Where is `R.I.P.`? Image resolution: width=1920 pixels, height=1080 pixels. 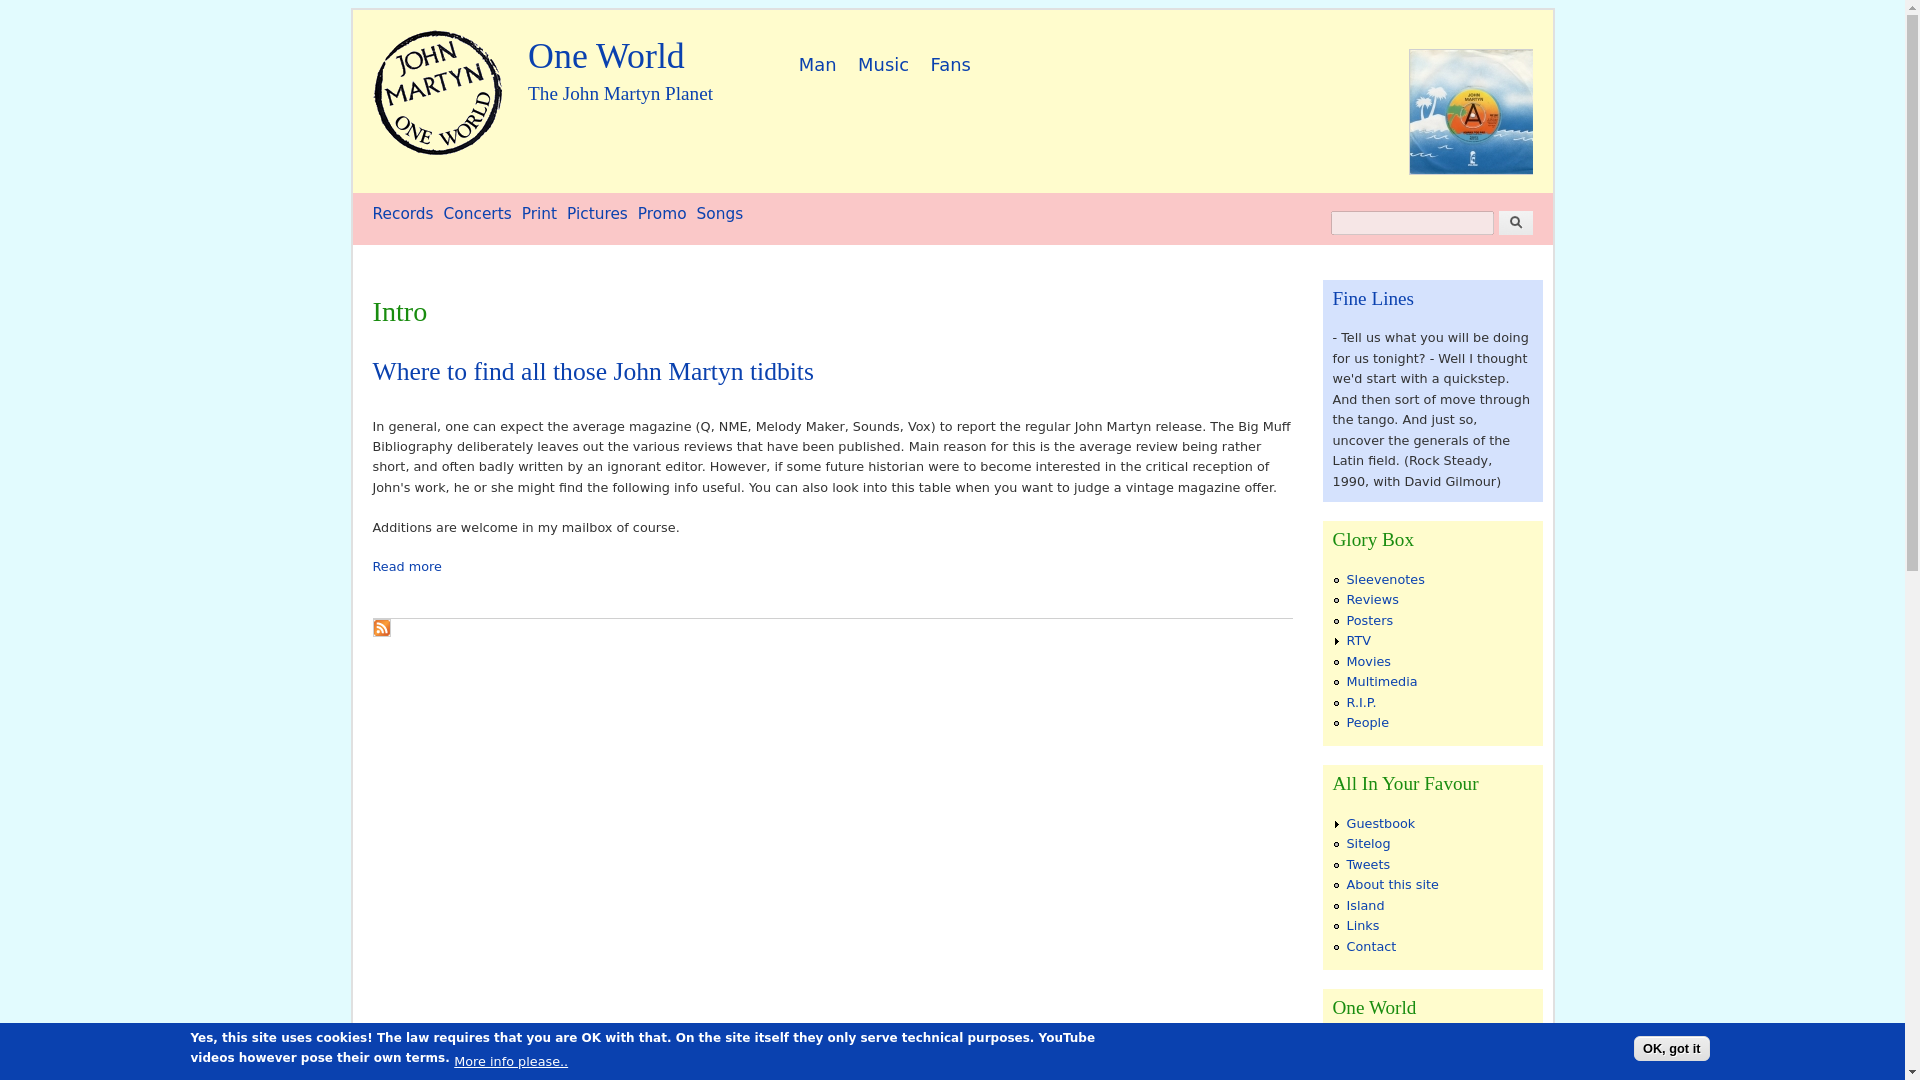
R.I.P. is located at coordinates (1360, 702).